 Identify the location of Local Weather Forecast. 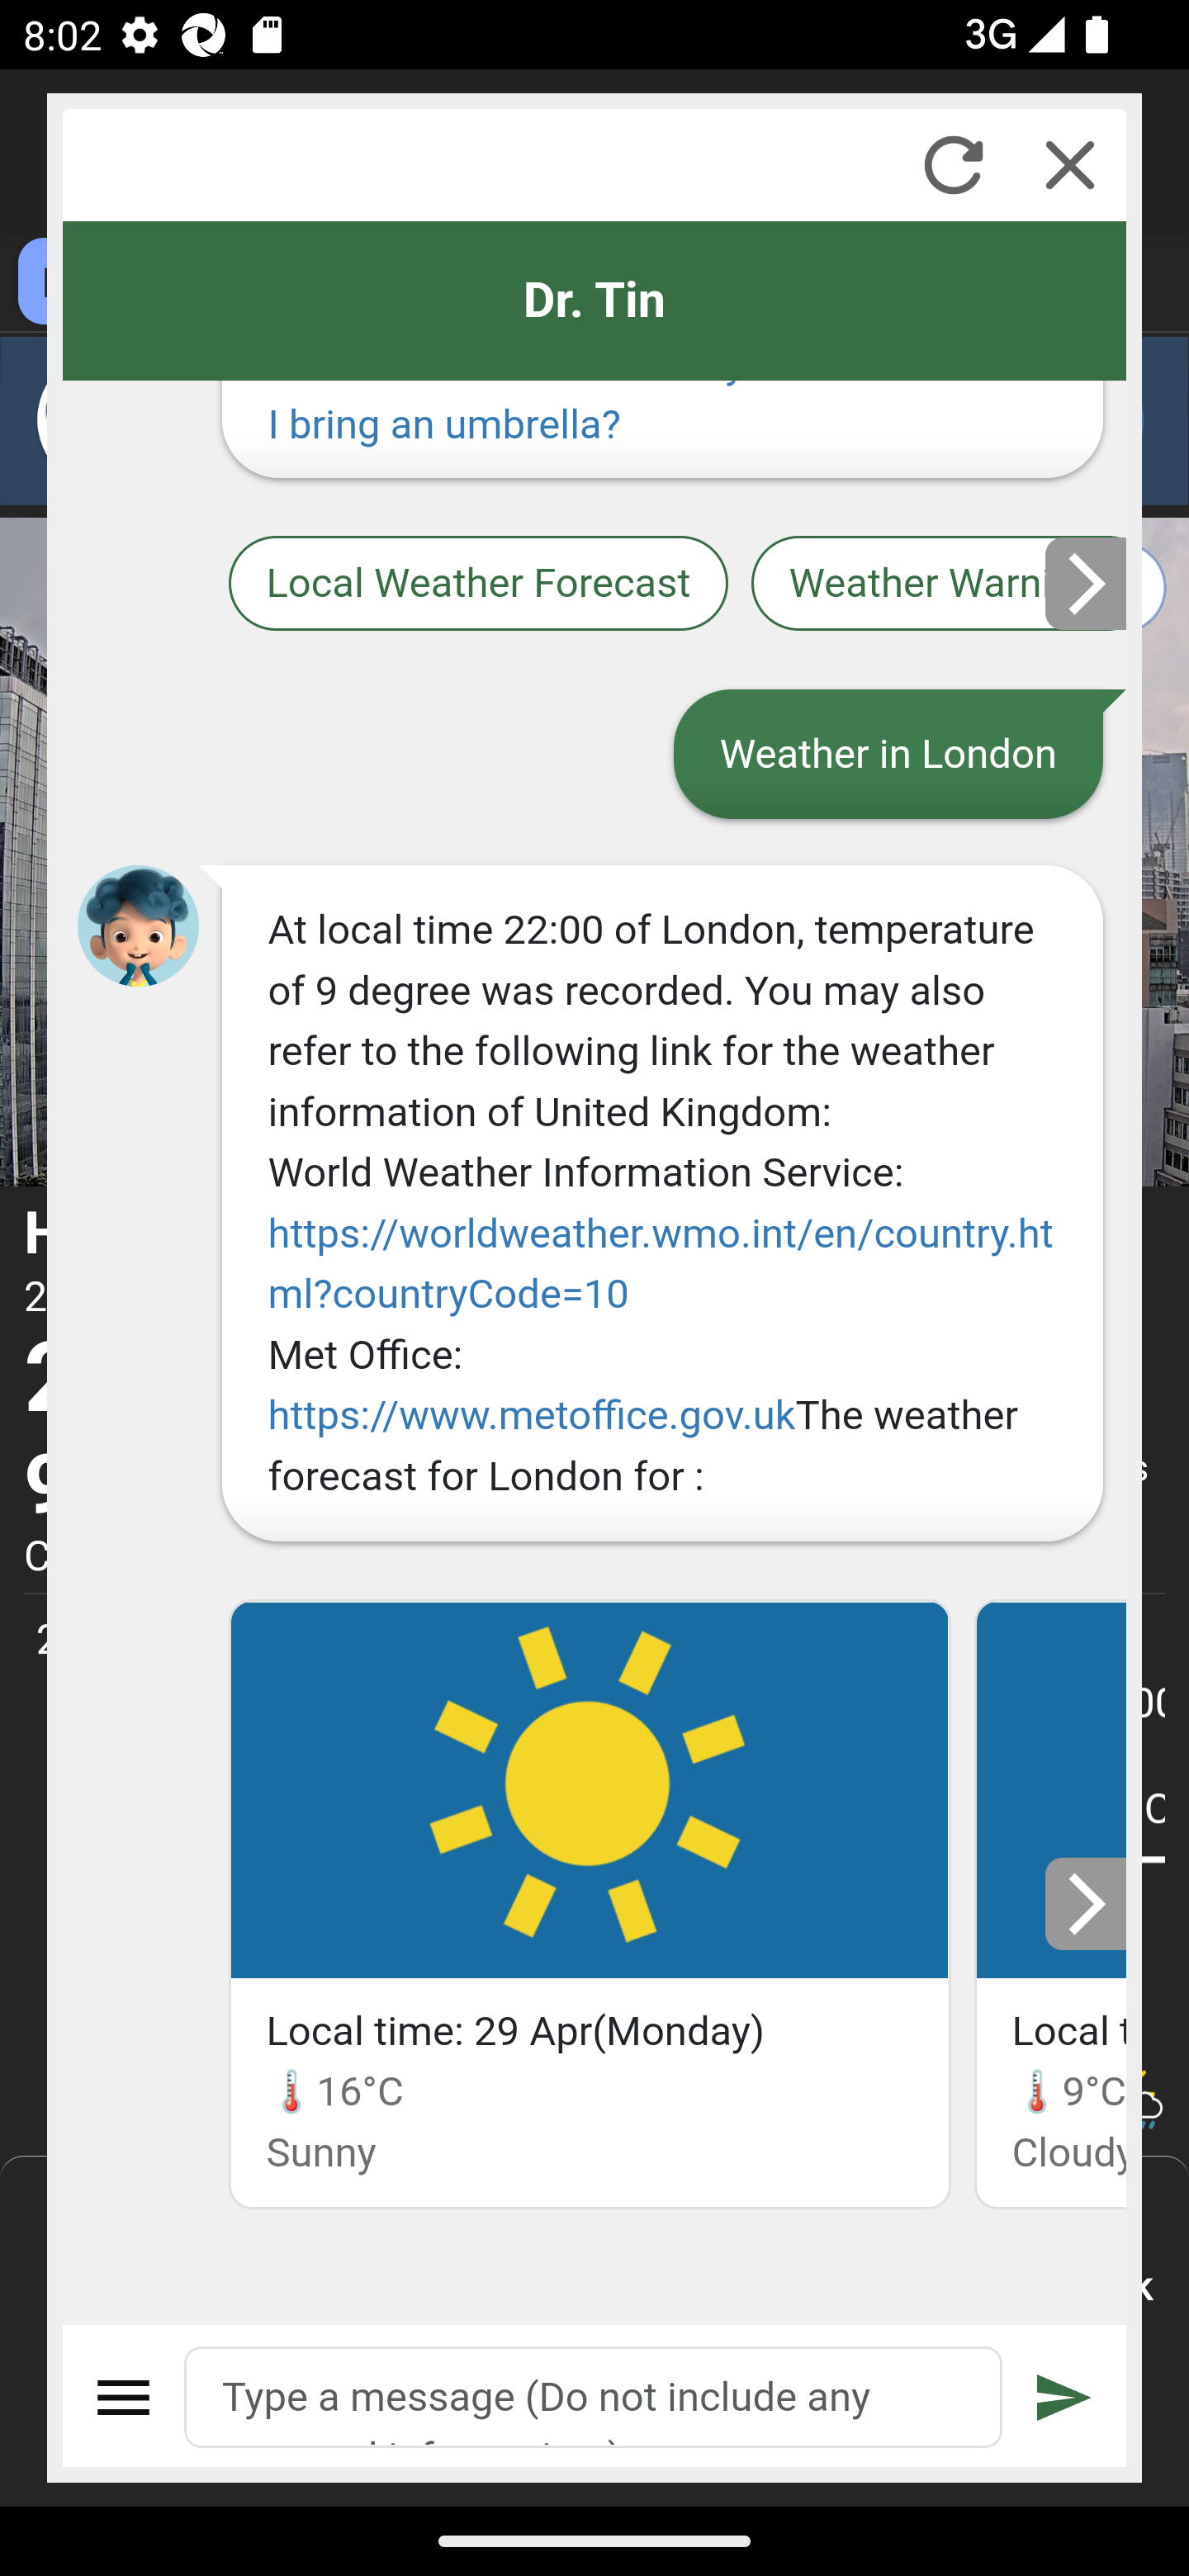
(479, 581).